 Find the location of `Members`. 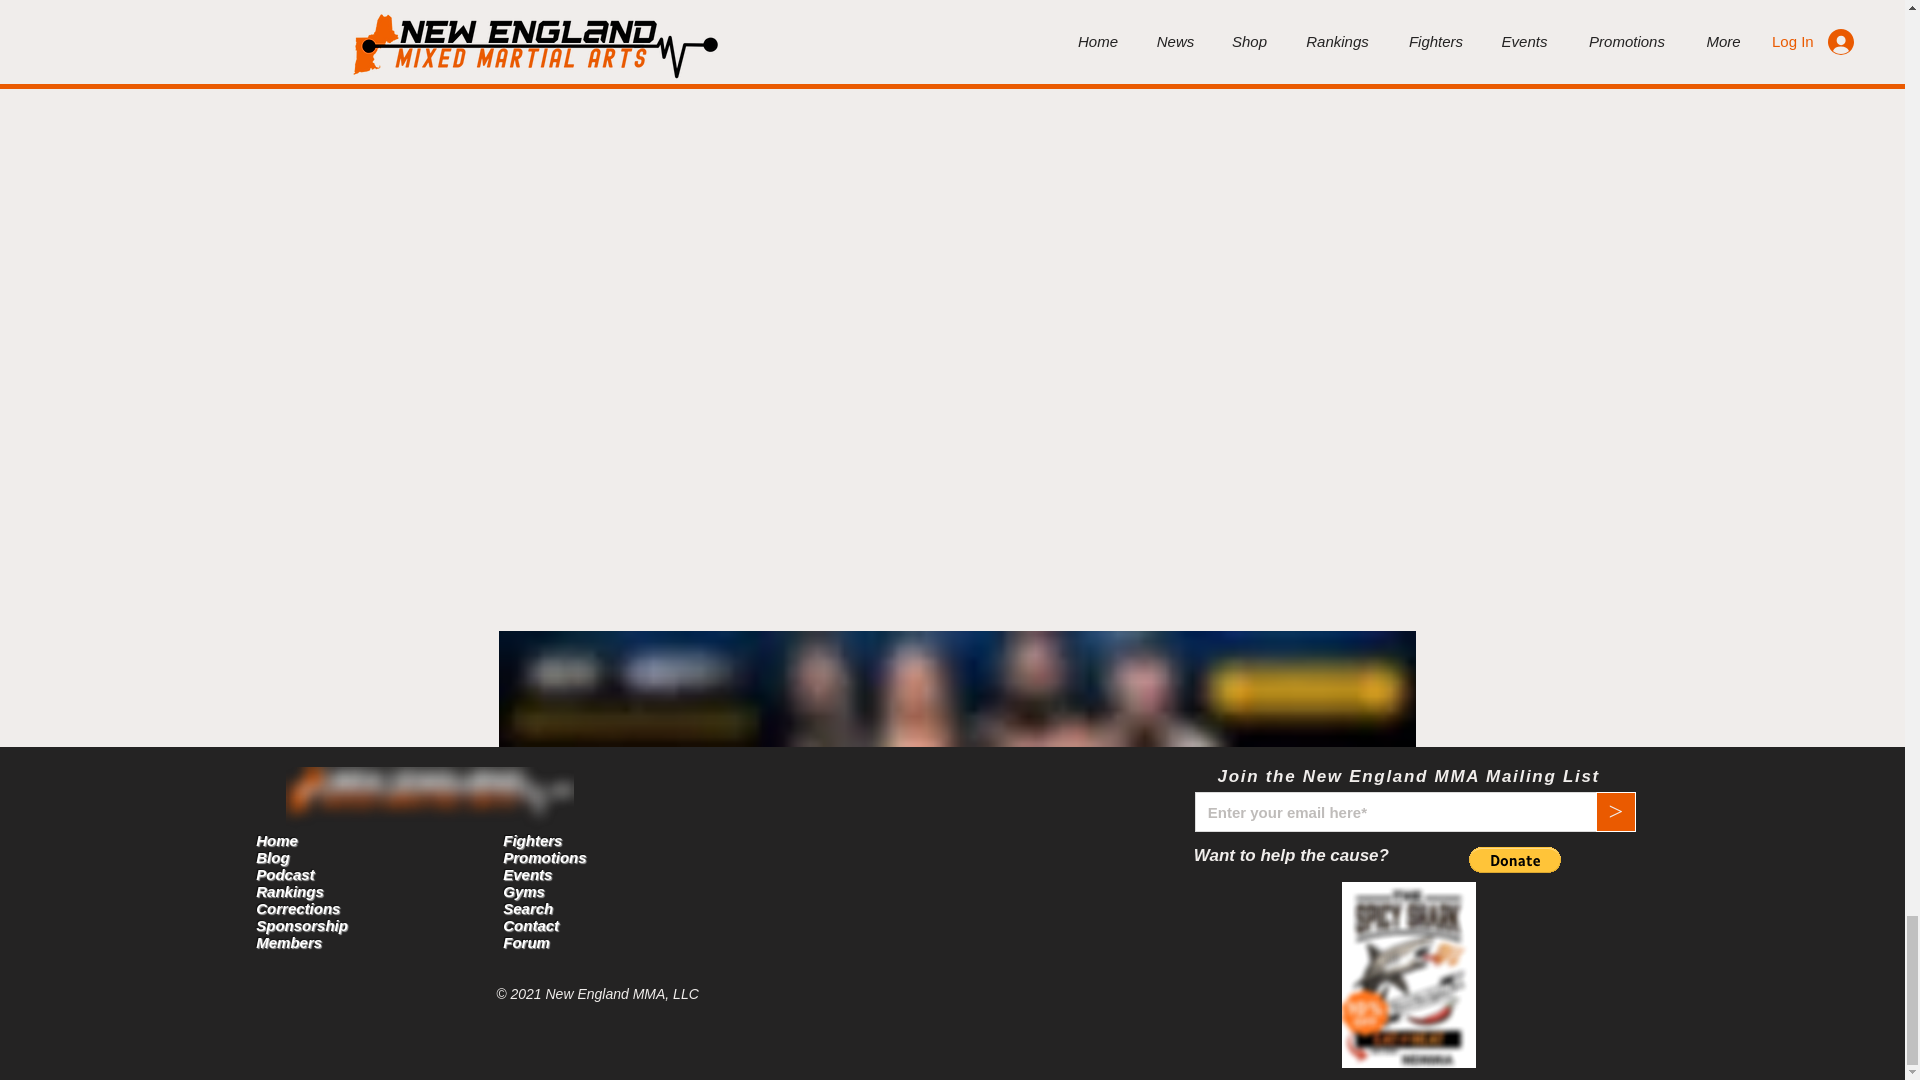

Members is located at coordinates (288, 942).